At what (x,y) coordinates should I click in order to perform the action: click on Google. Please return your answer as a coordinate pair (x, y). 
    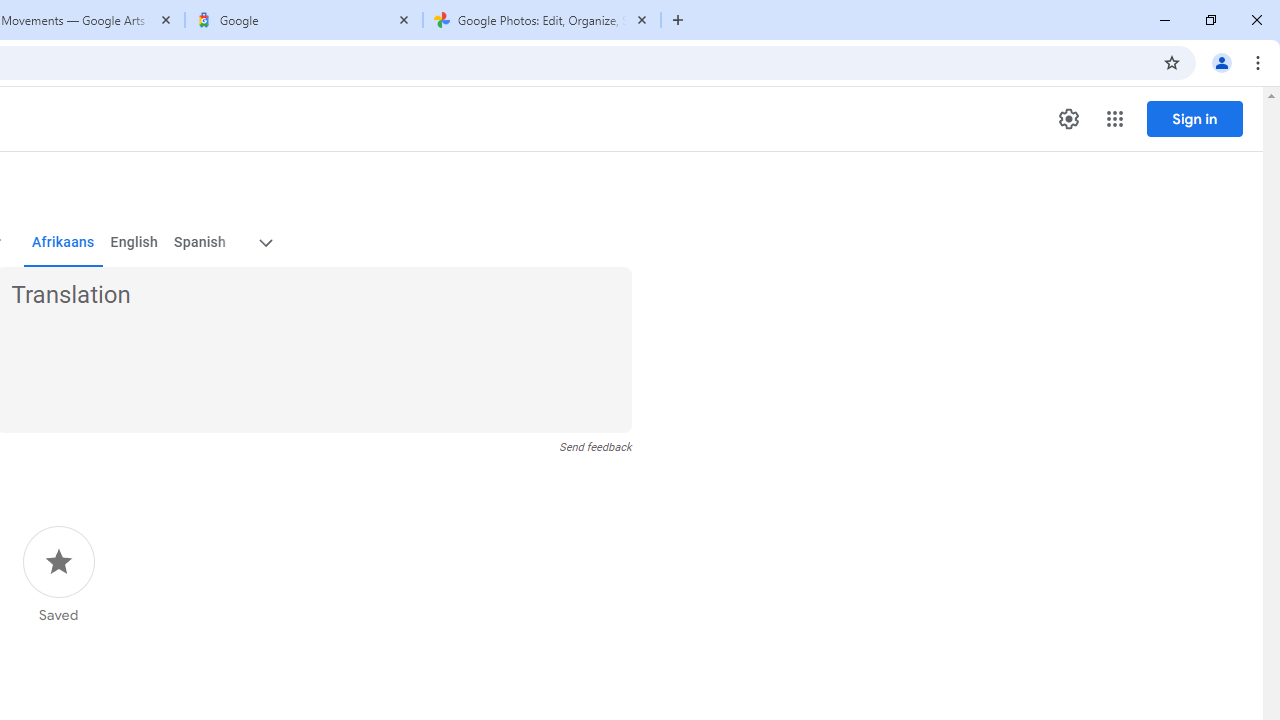
    Looking at the image, I should click on (304, 20).